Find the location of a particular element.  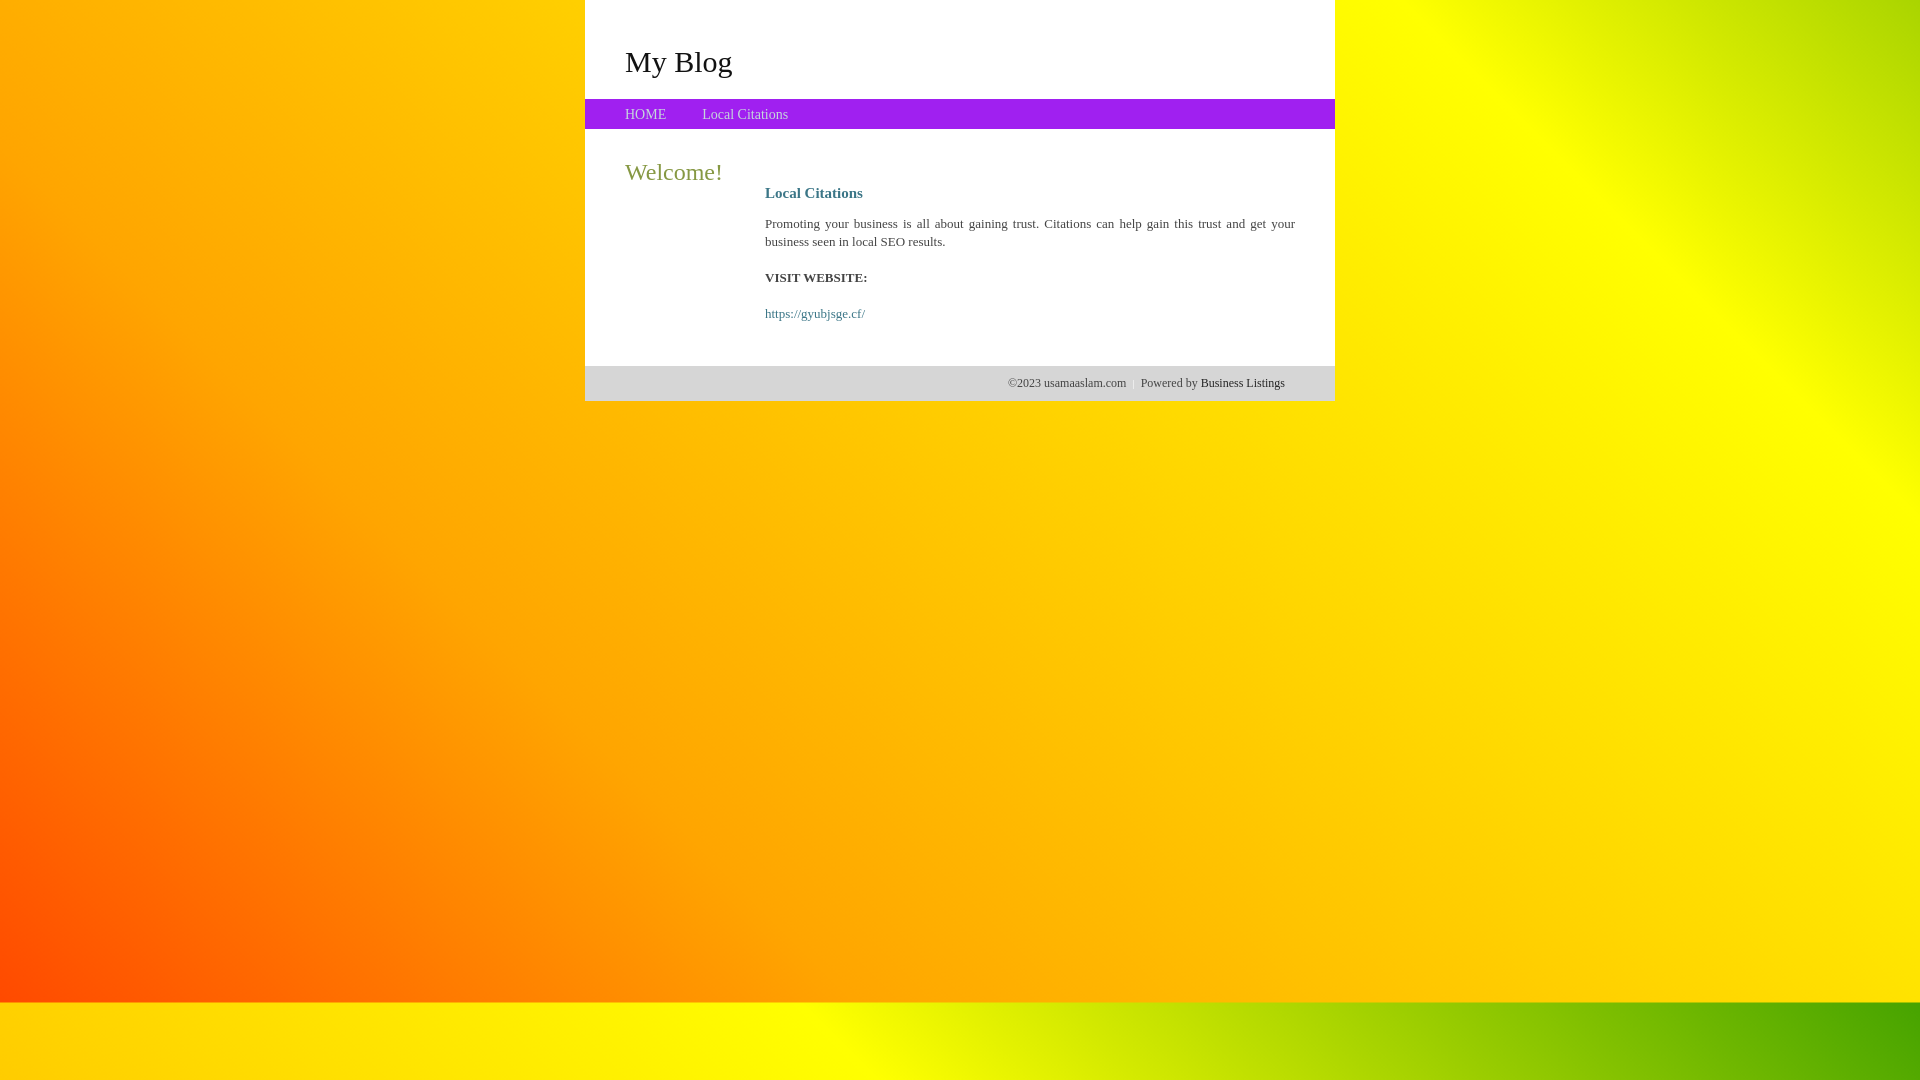

Local Citations is located at coordinates (745, 114).